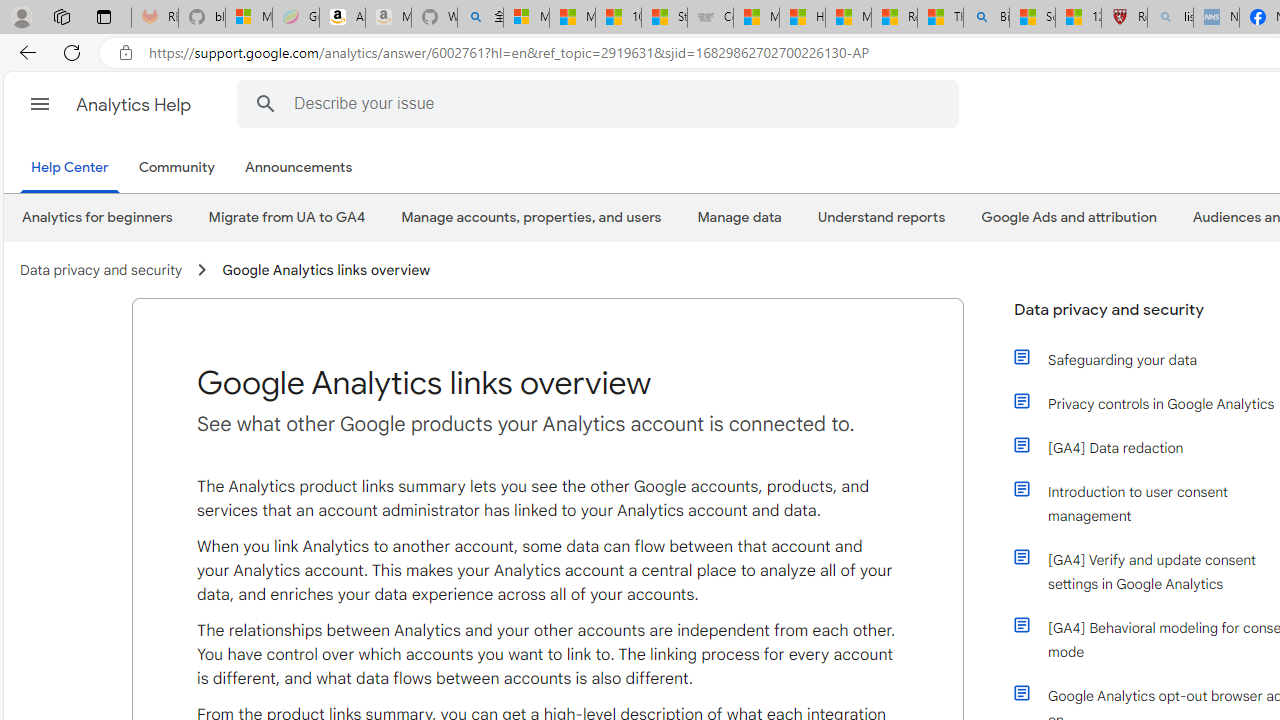 This screenshot has height=720, width=1280. I want to click on Google Analytics links overview, so click(326, 270).